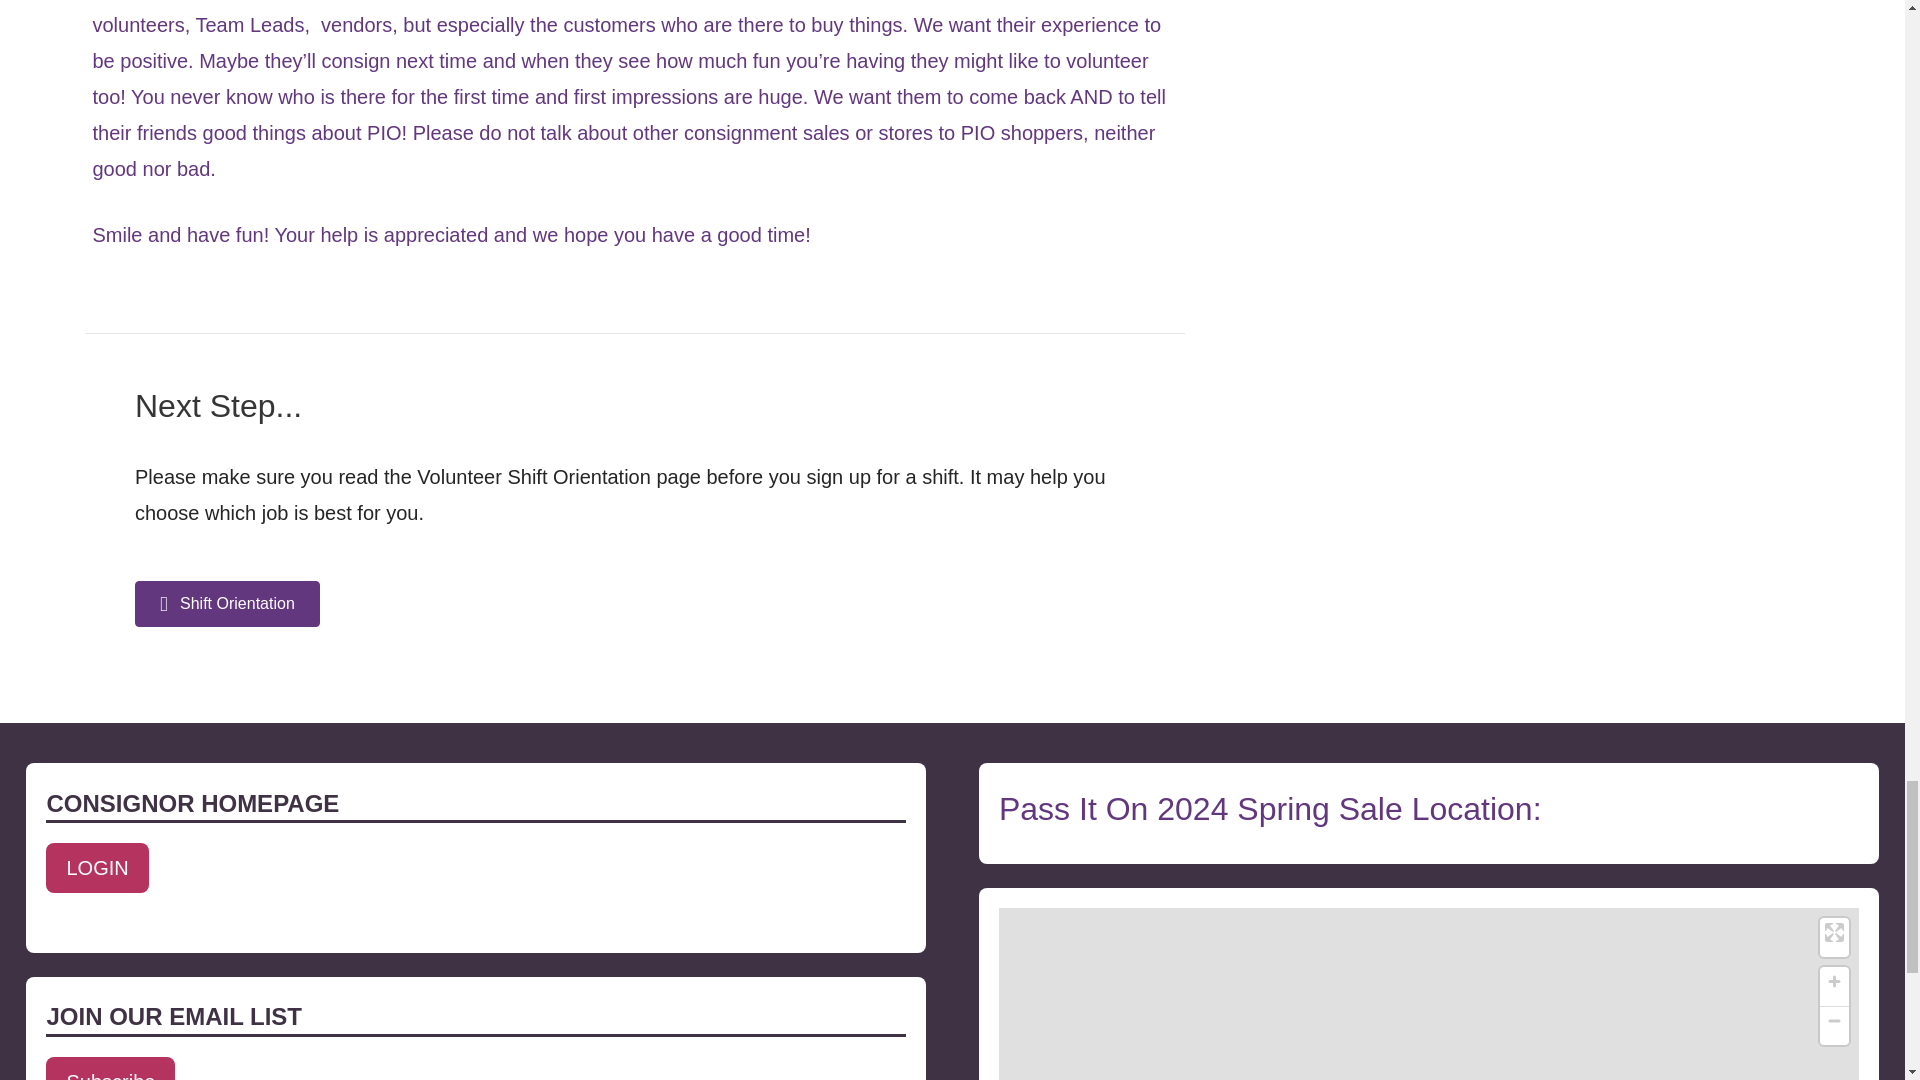 The width and height of the screenshot is (1920, 1080). What do you see at coordinates (1834, 1020) in the screenshot?
I see `Zoom out` at bounding box center [1834, 1020].